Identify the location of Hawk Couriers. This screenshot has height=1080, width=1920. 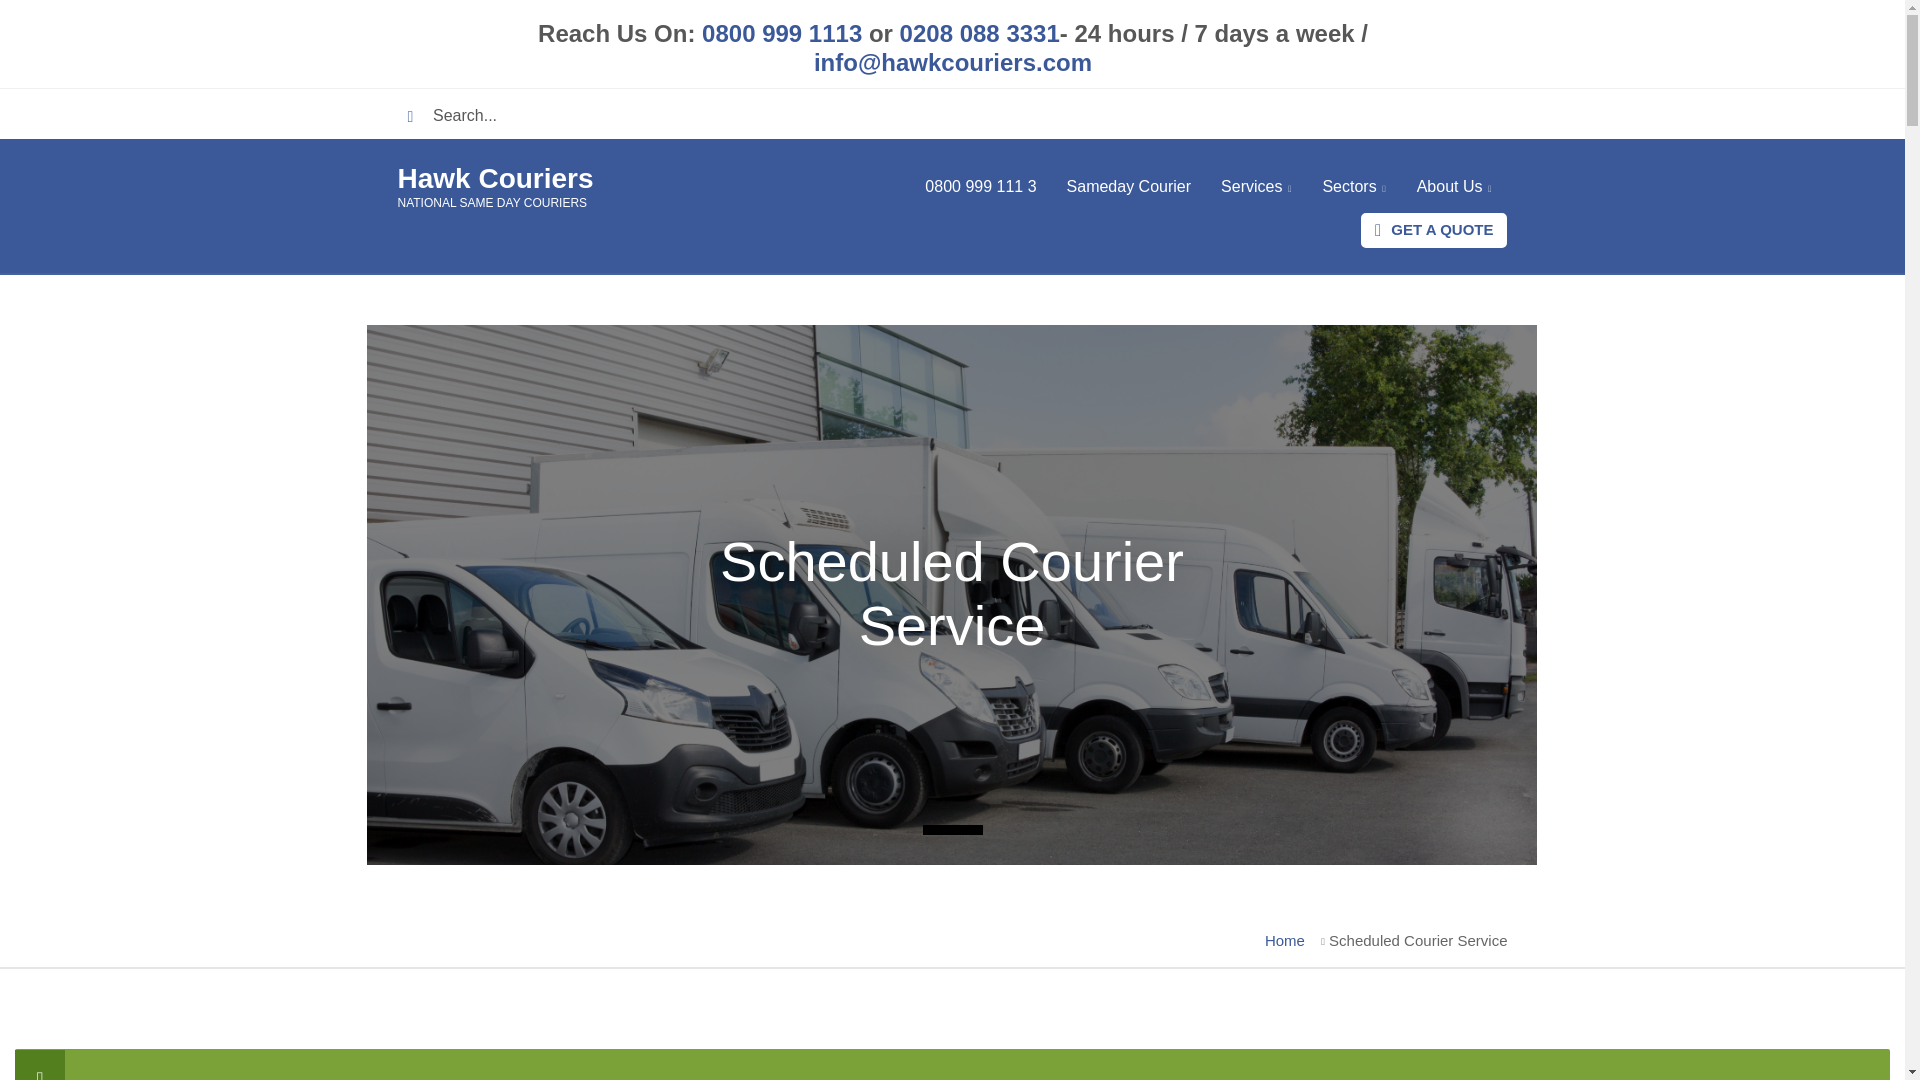
(495, 178).